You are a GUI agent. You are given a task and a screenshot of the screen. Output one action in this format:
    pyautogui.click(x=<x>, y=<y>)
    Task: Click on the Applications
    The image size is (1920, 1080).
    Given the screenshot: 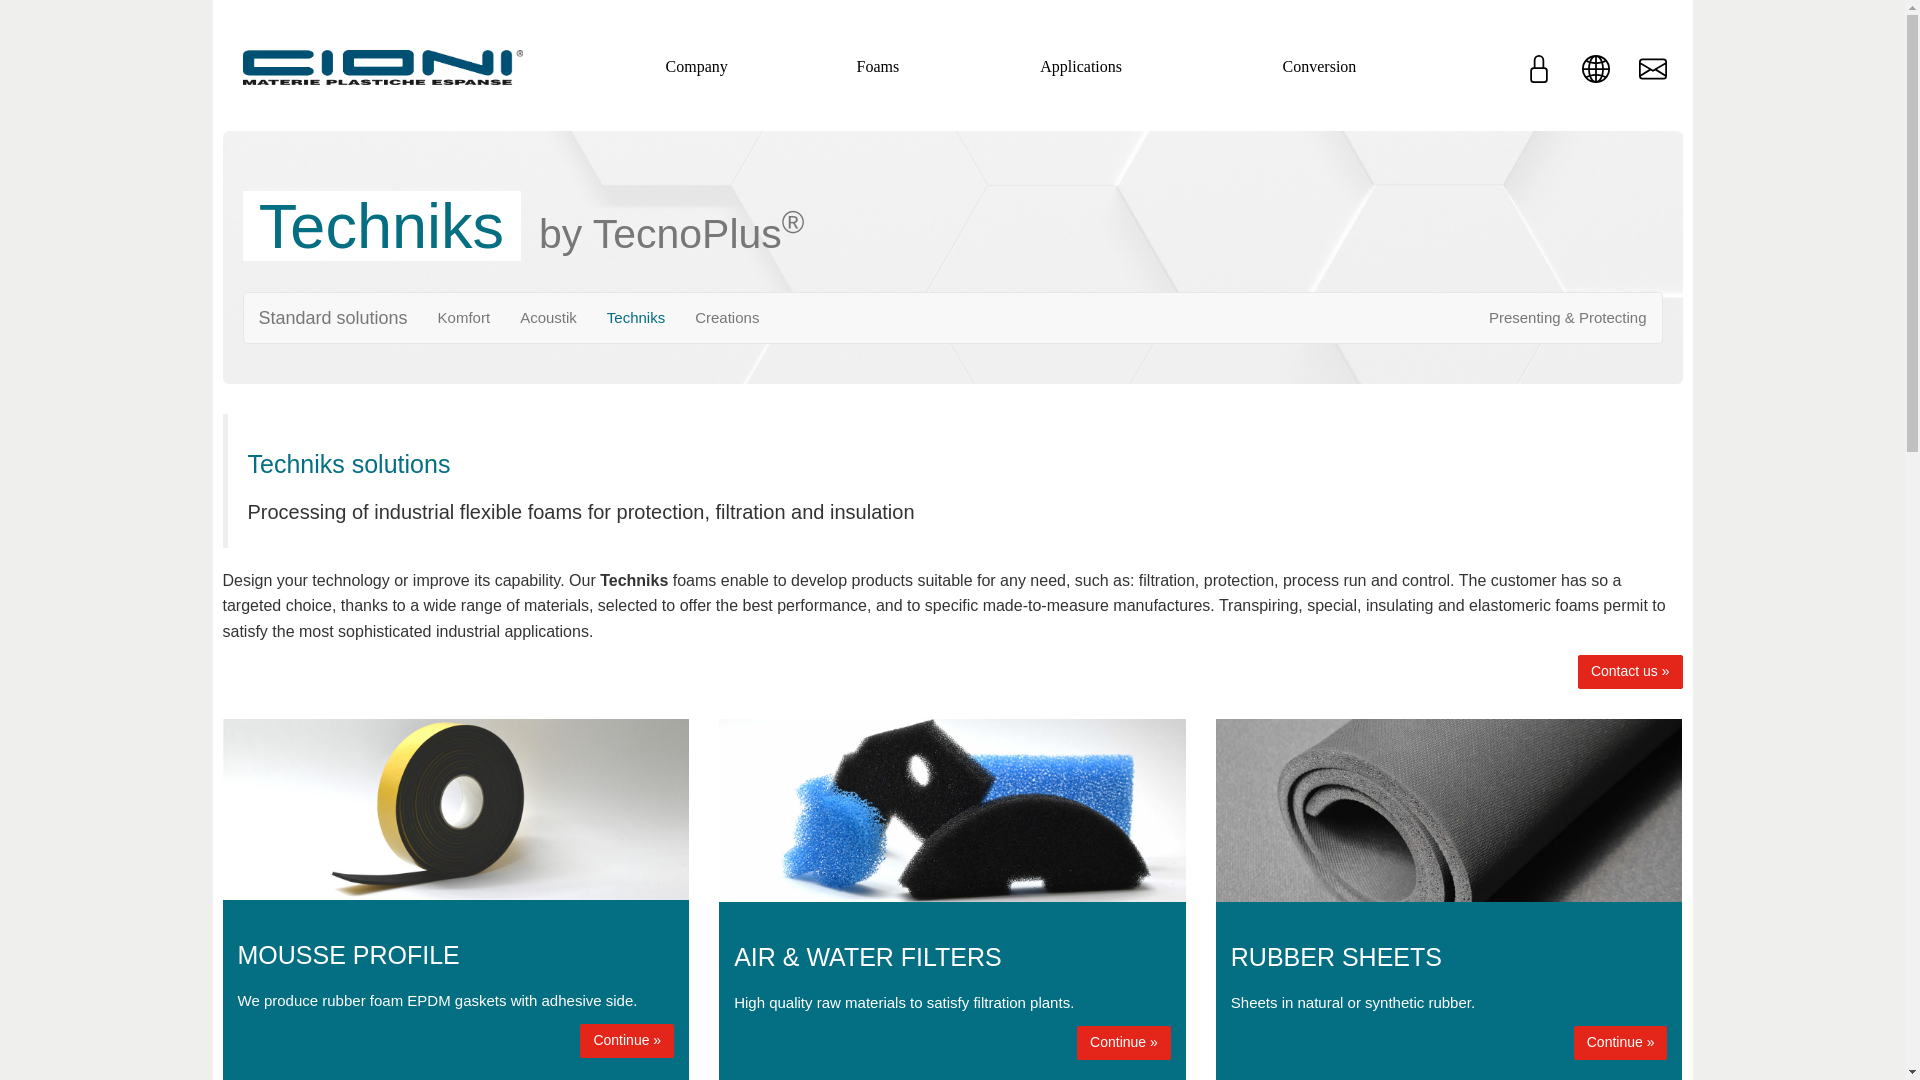 What is the action you would take?
    pyautogui.click(x=1080, y=66)
    